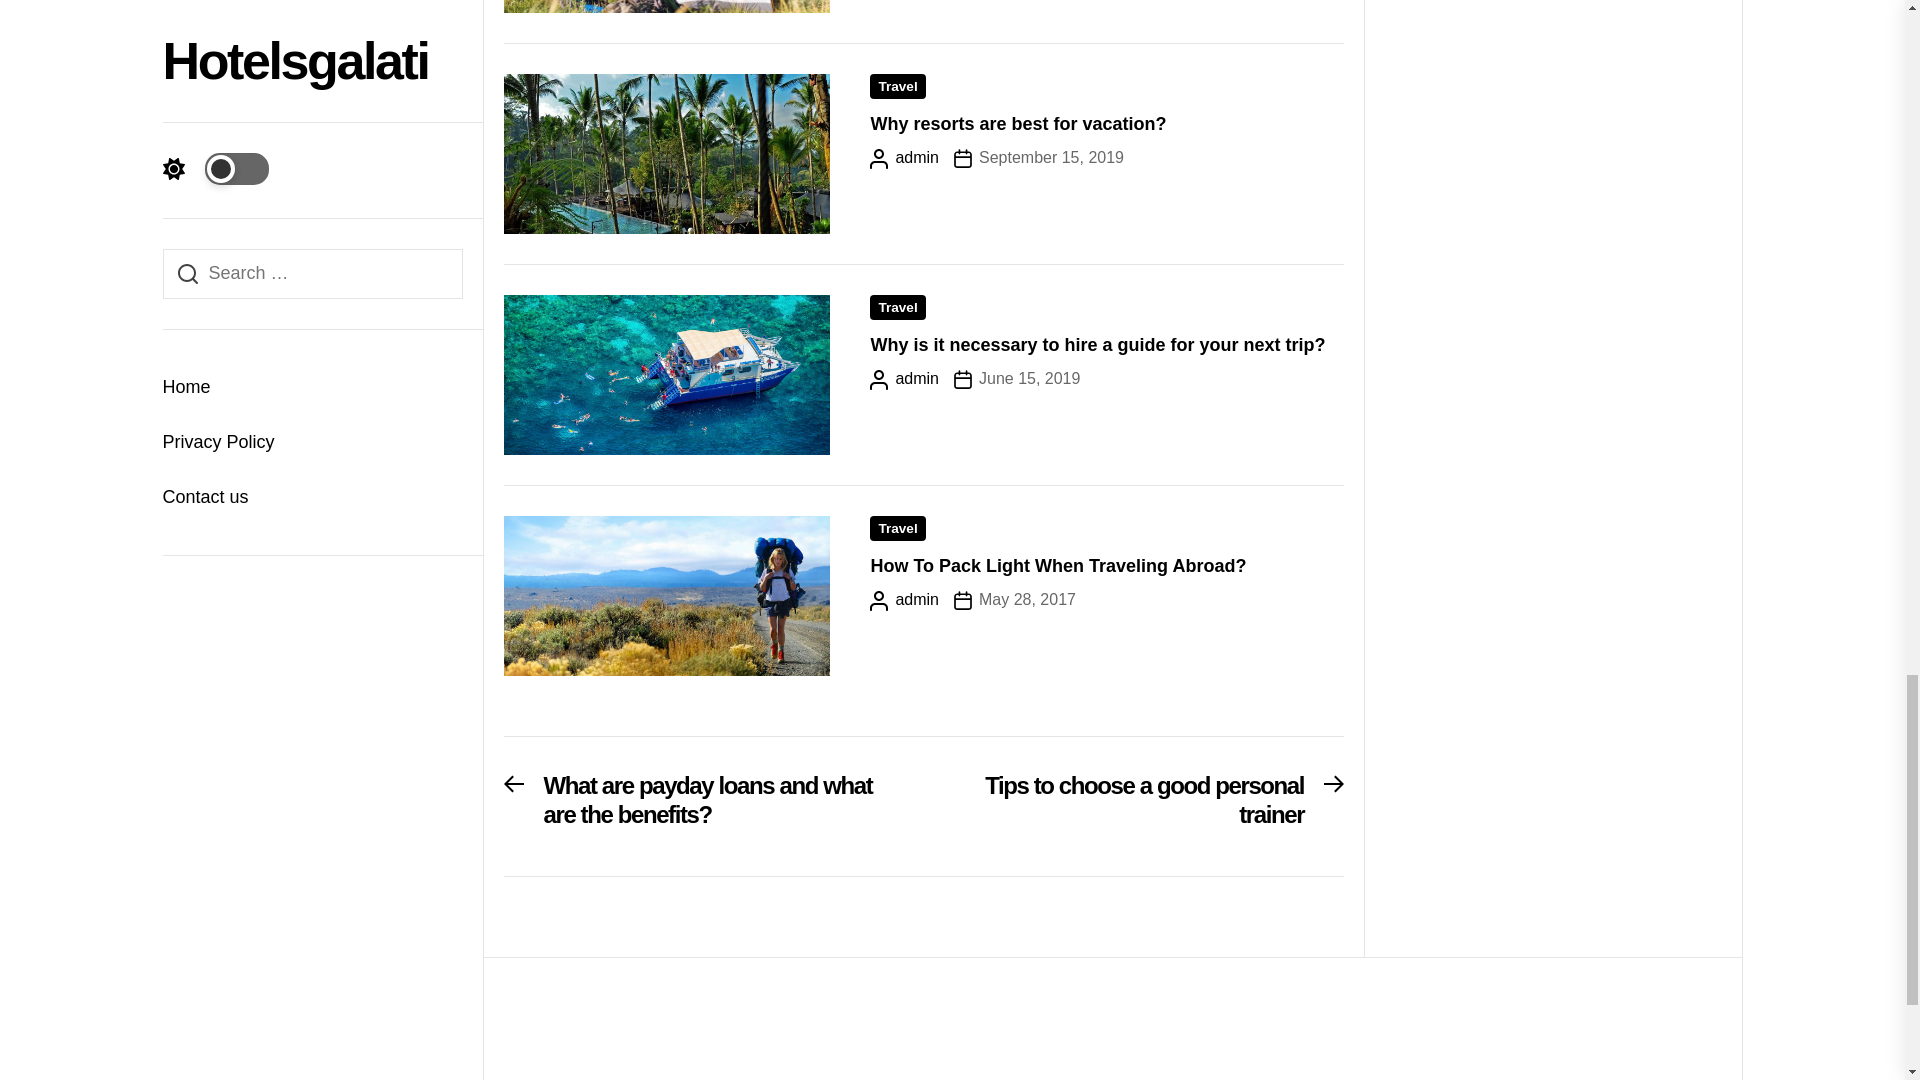  What do you see at coordinates (1144, 807) in the screenshot?
I see `admin` at bounding box center [1144, 807].